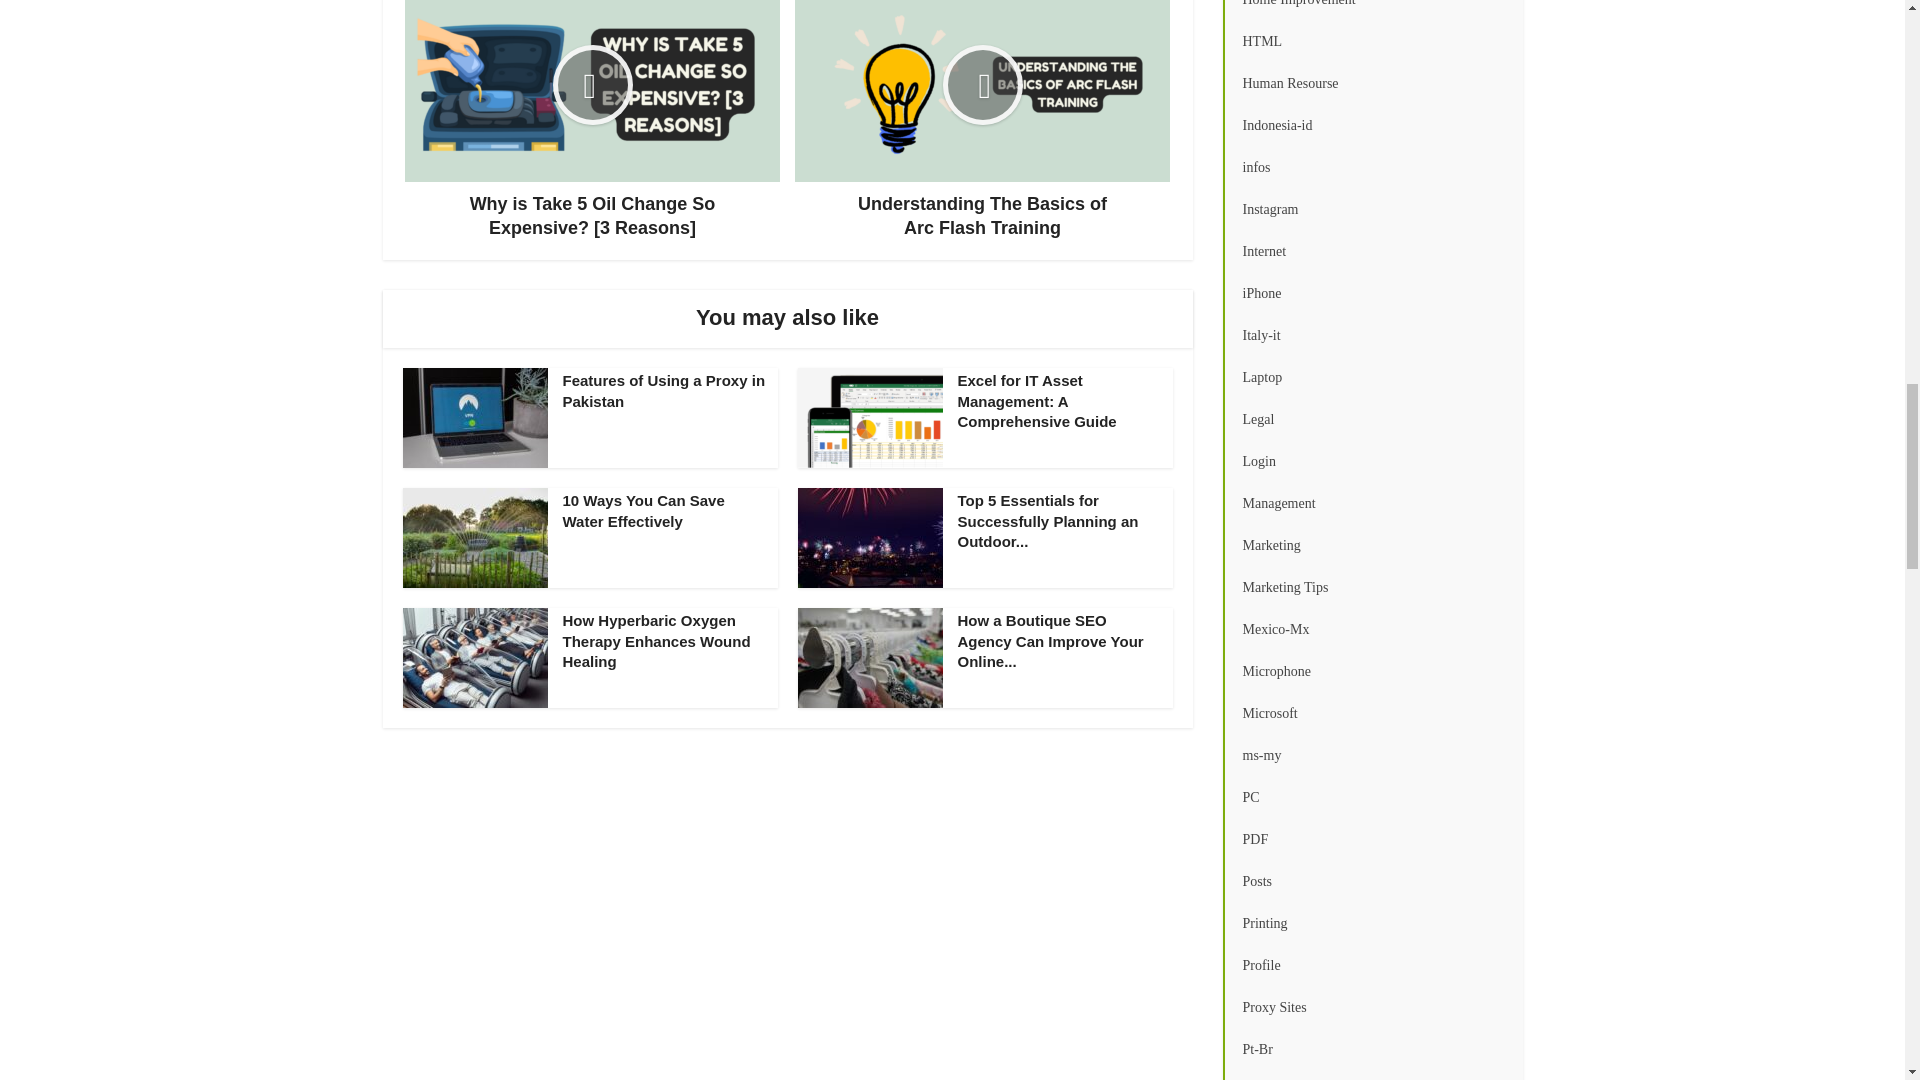 This screenshot has height=1080, width=1920. I want to click on Top 5 Essentials for Successfully Planning an Outdoor Event, so click(1048, 520).